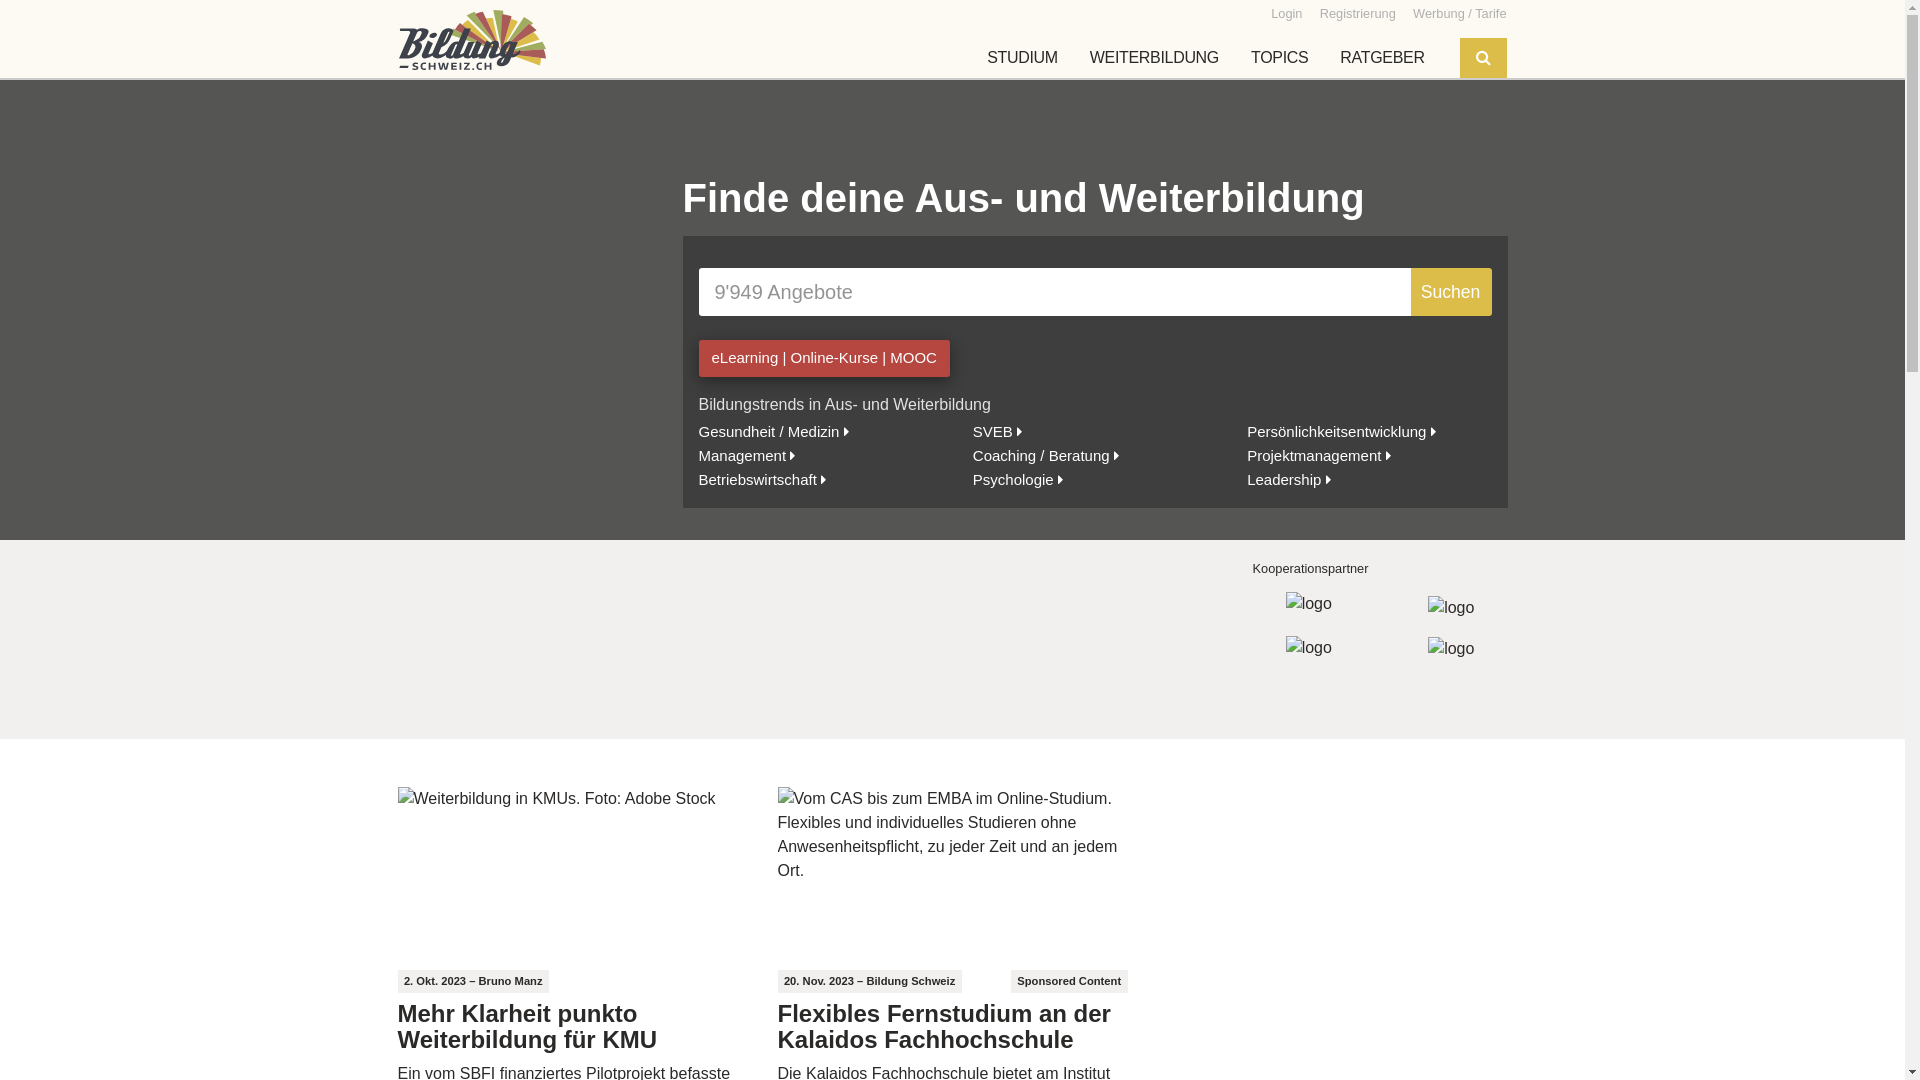 The height and width of the screenshot is (1080, 1920). I want to click on Suchen, so click(1450, 292).